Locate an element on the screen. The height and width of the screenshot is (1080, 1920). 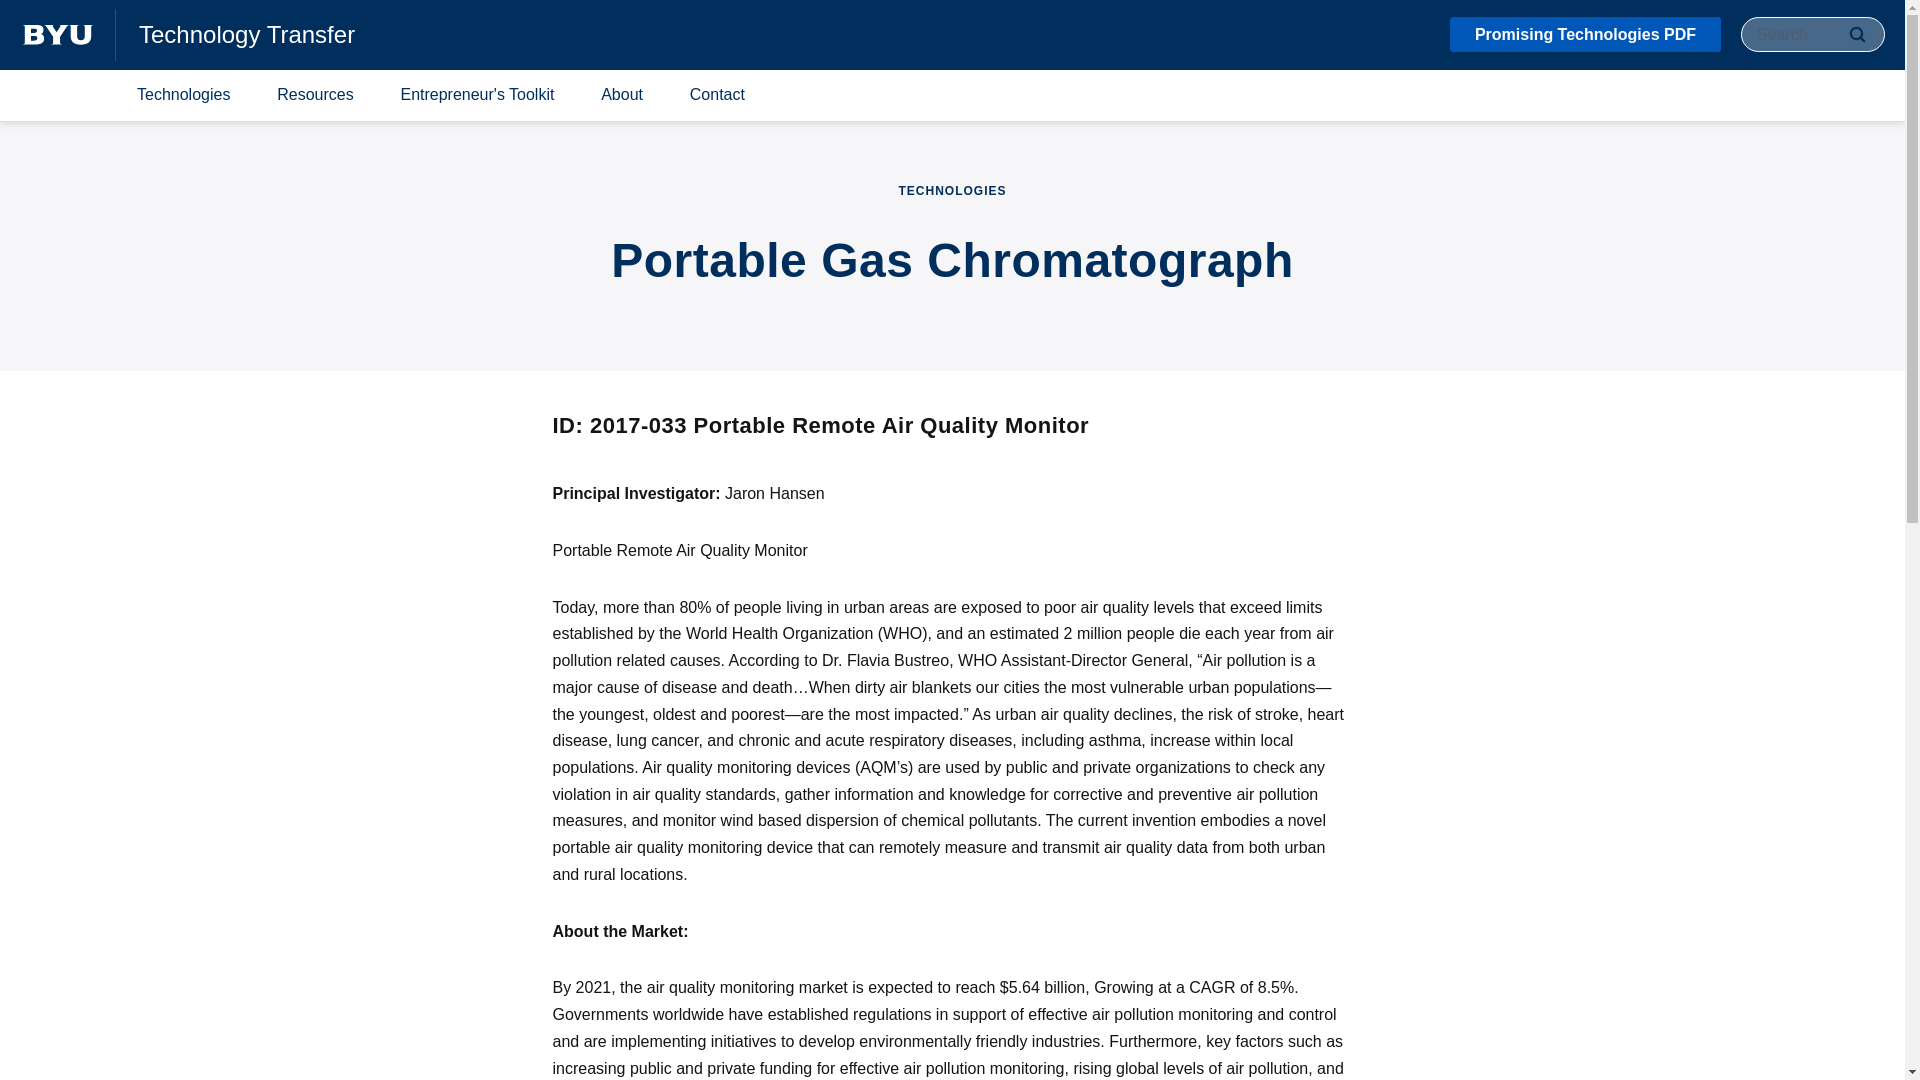
Resources is located at coordinates (314, 96).